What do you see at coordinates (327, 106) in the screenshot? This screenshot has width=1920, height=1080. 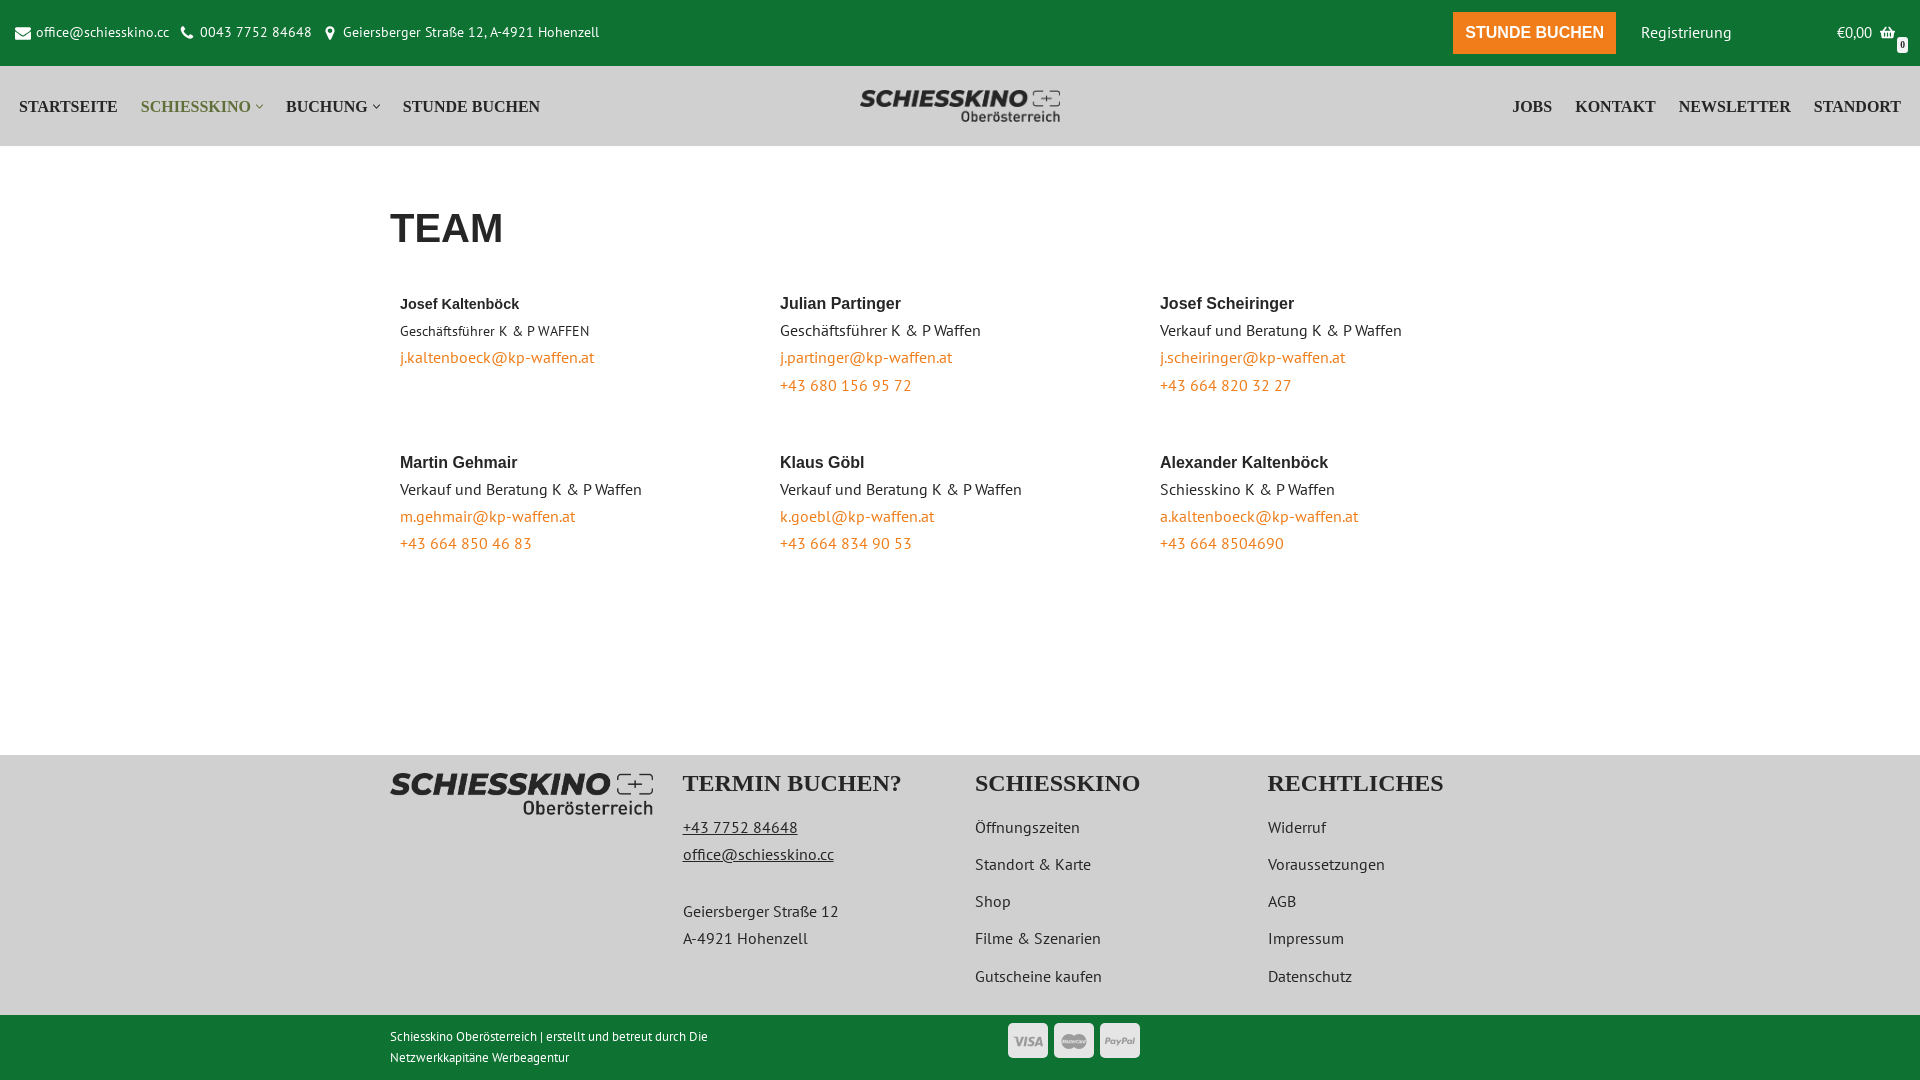 I see `BUCHUNG` at bounding box center [327, 106].